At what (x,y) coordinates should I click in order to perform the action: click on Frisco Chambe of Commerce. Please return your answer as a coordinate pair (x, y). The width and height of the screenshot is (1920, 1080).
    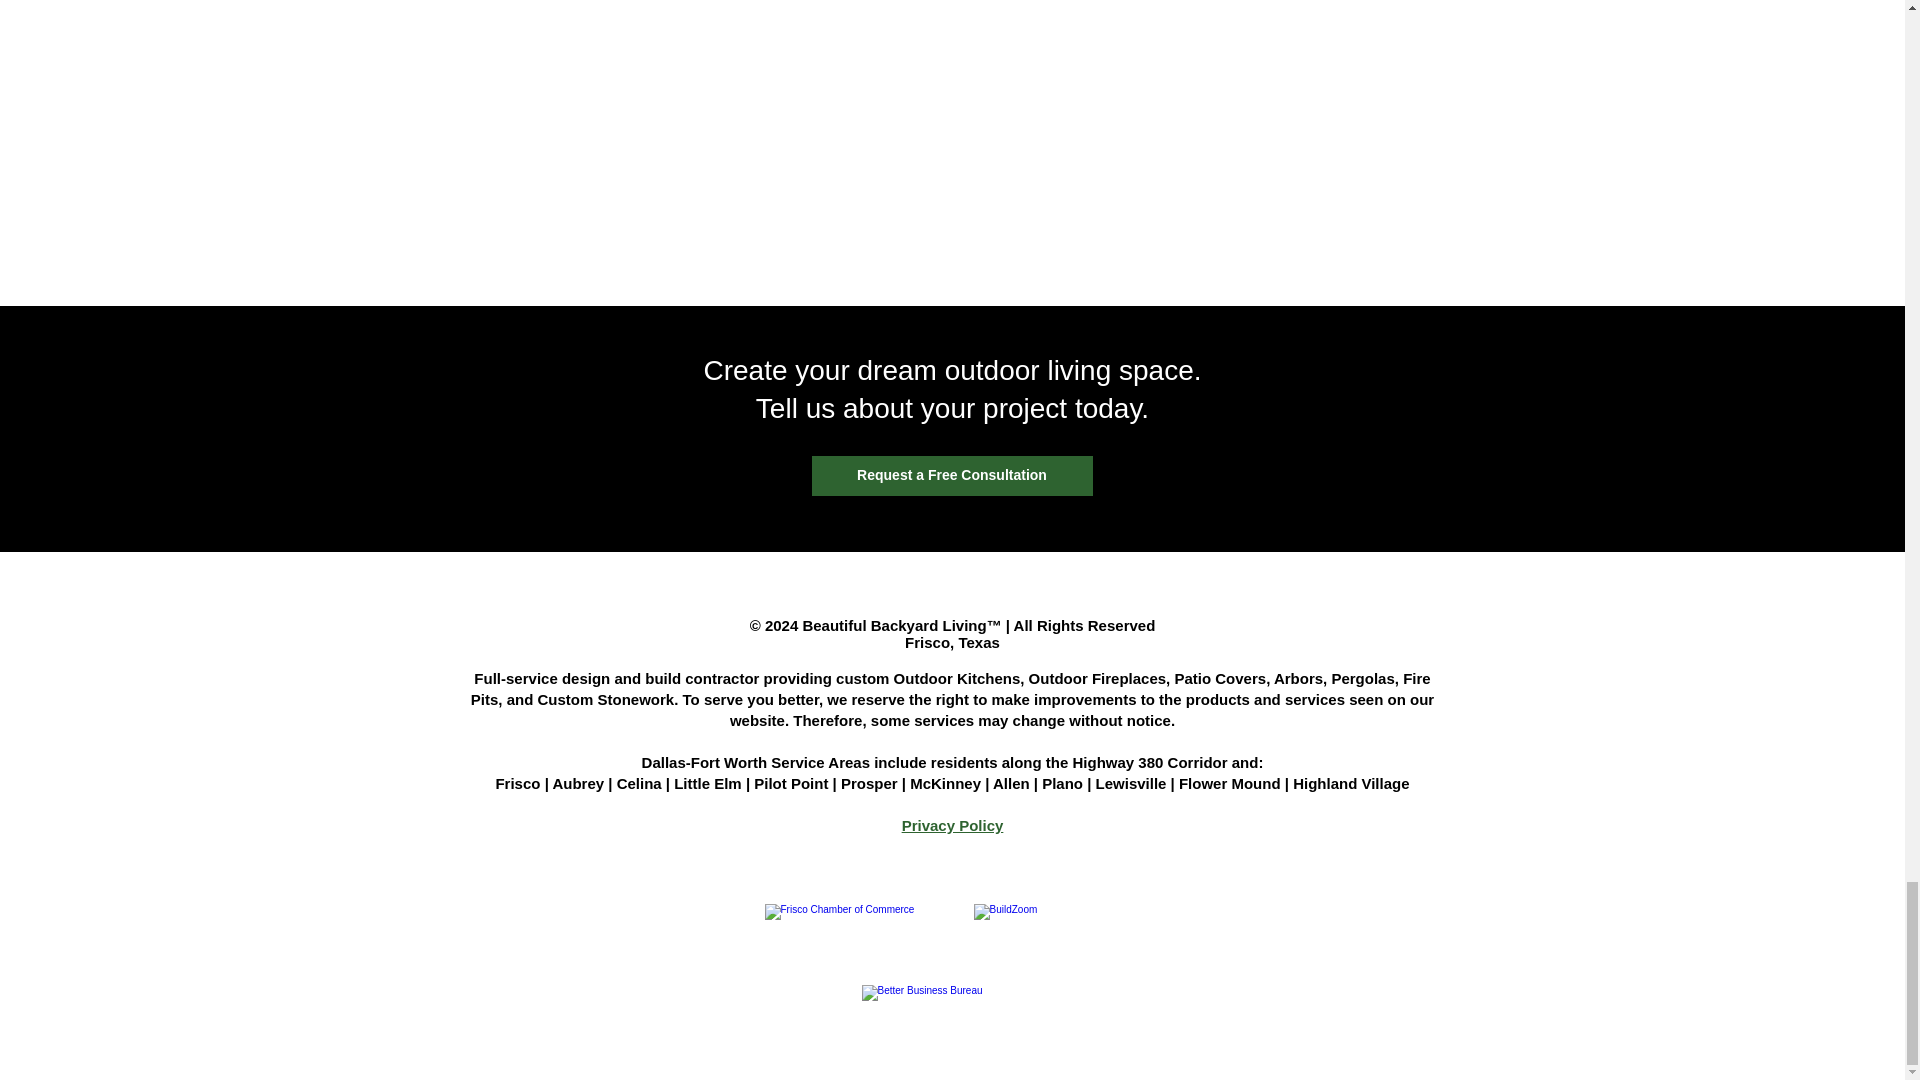
    Looking at the image, I should click on (858, 934).